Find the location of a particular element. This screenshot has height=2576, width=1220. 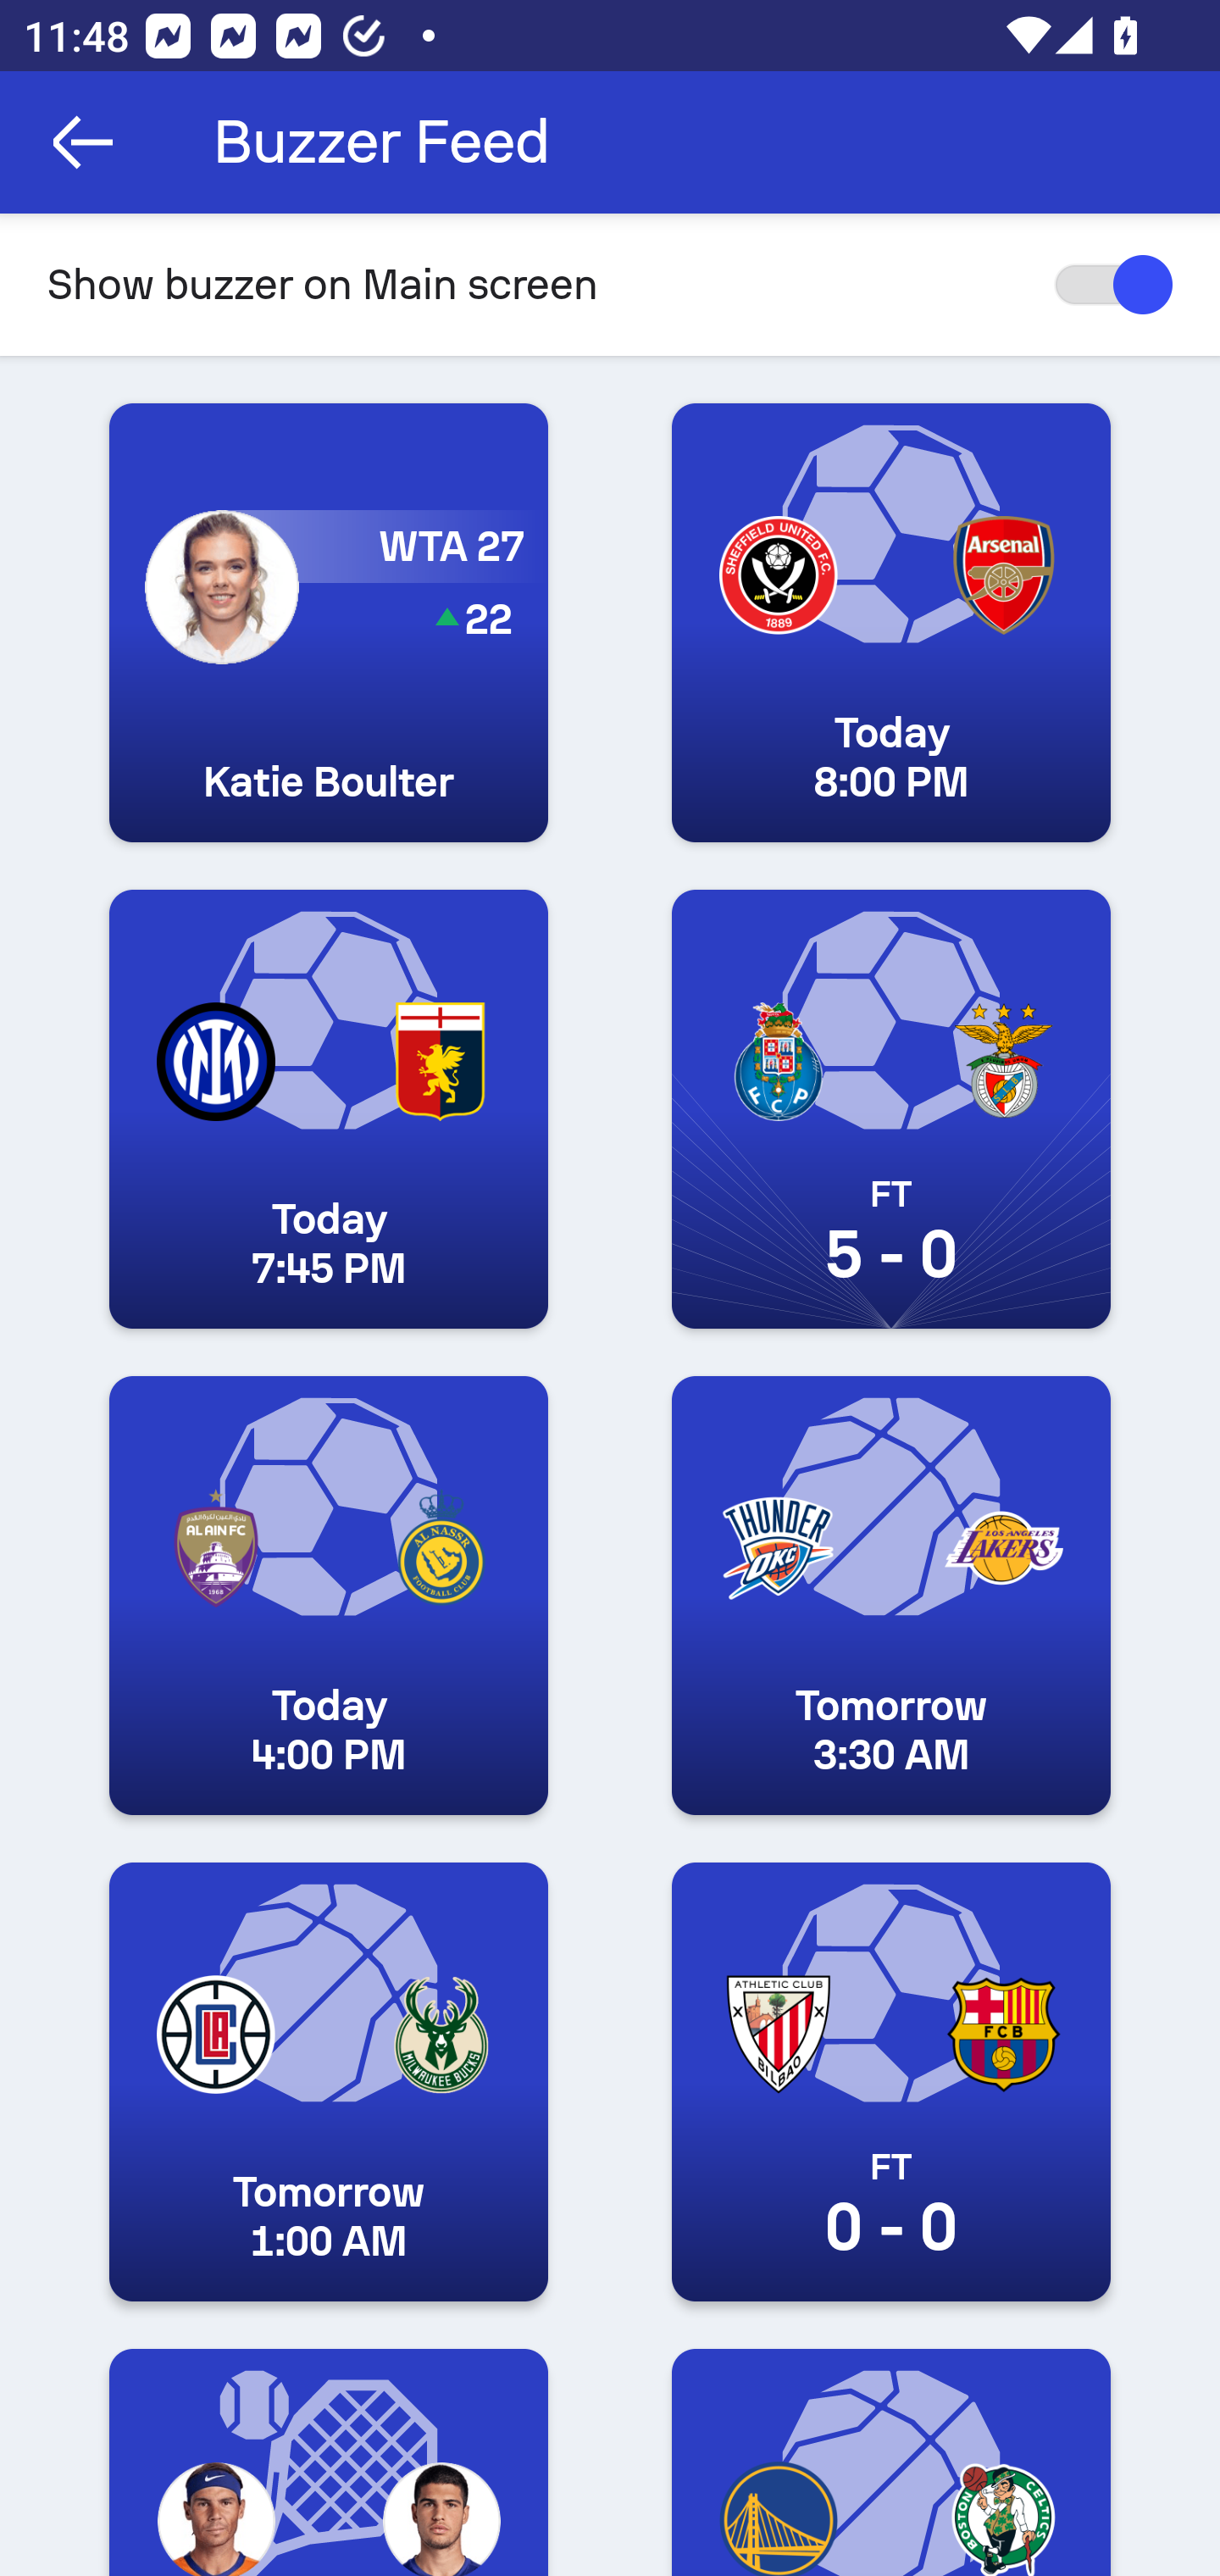

Show buzzer on Main screen is located at coordinates (610, 285).